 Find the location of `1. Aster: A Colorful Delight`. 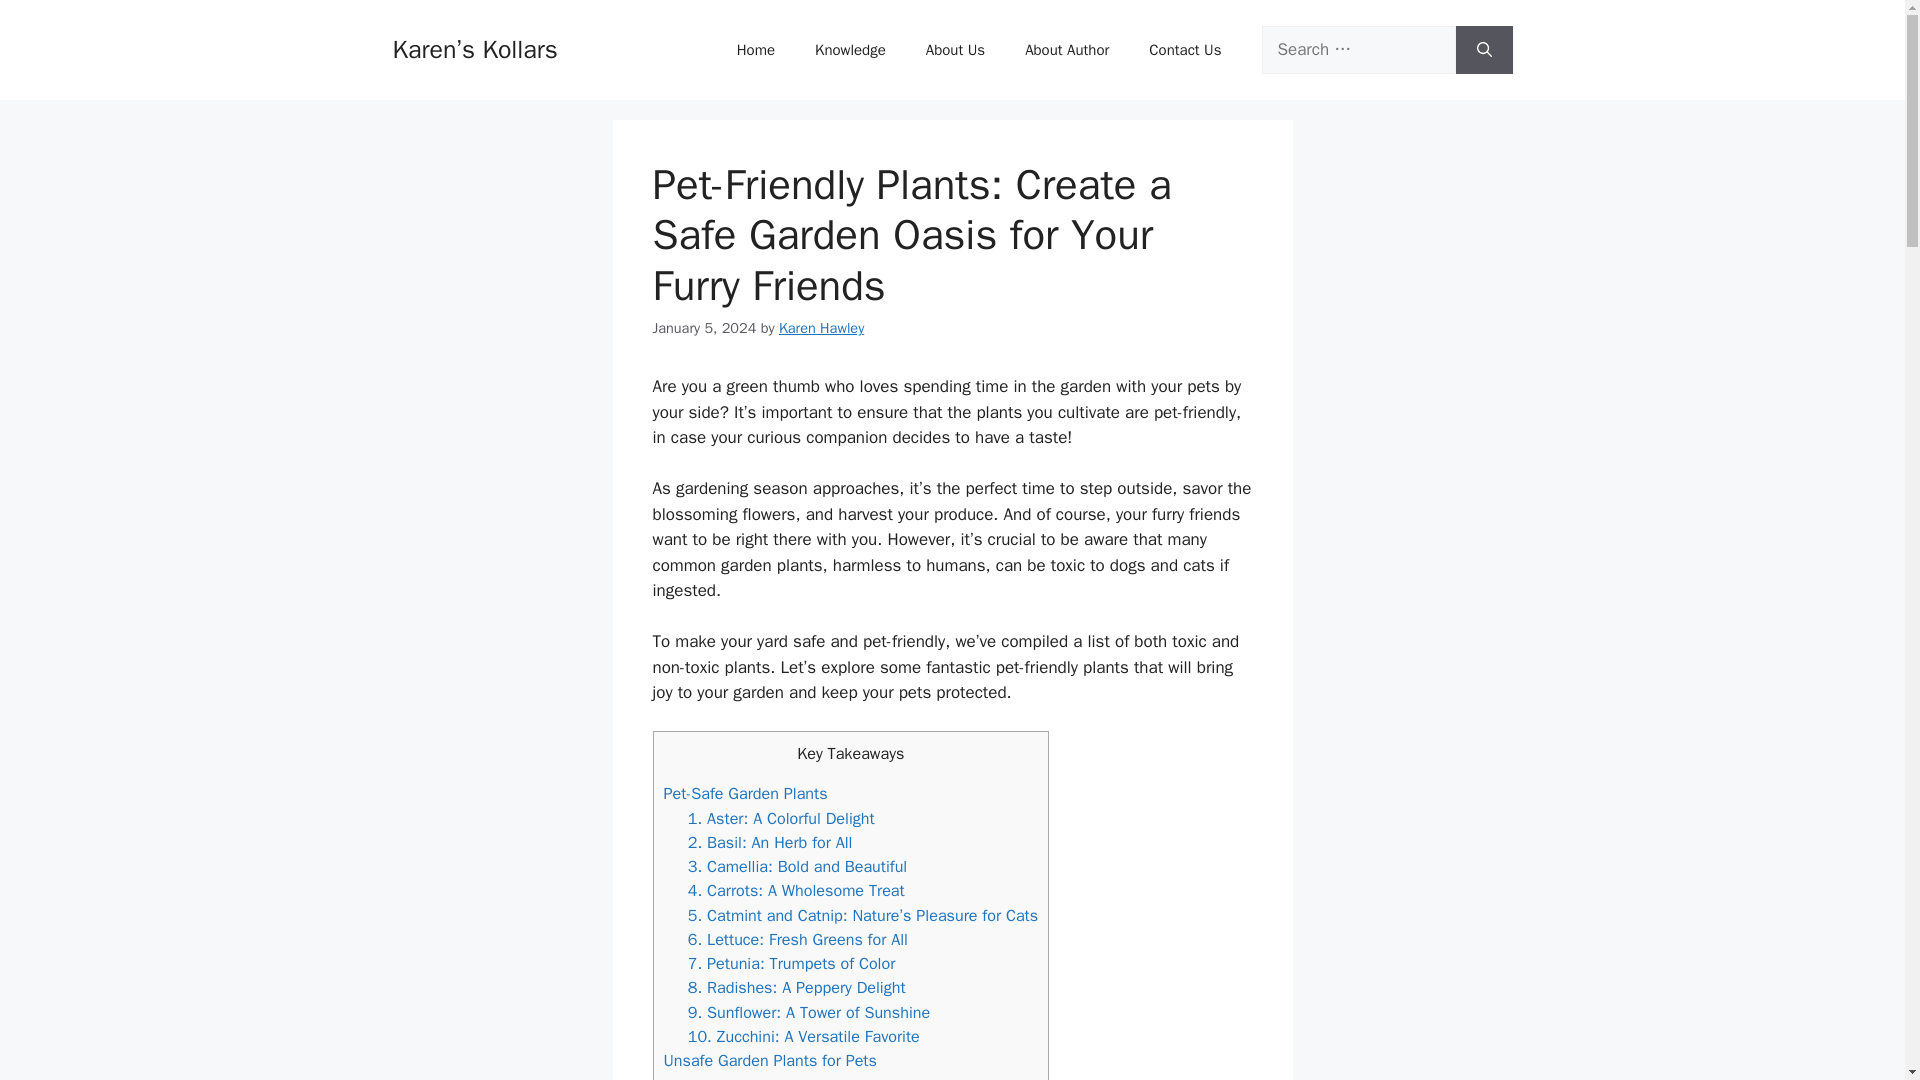

1. Aster: A Colorful Delight is located at coordinates (781, 818).